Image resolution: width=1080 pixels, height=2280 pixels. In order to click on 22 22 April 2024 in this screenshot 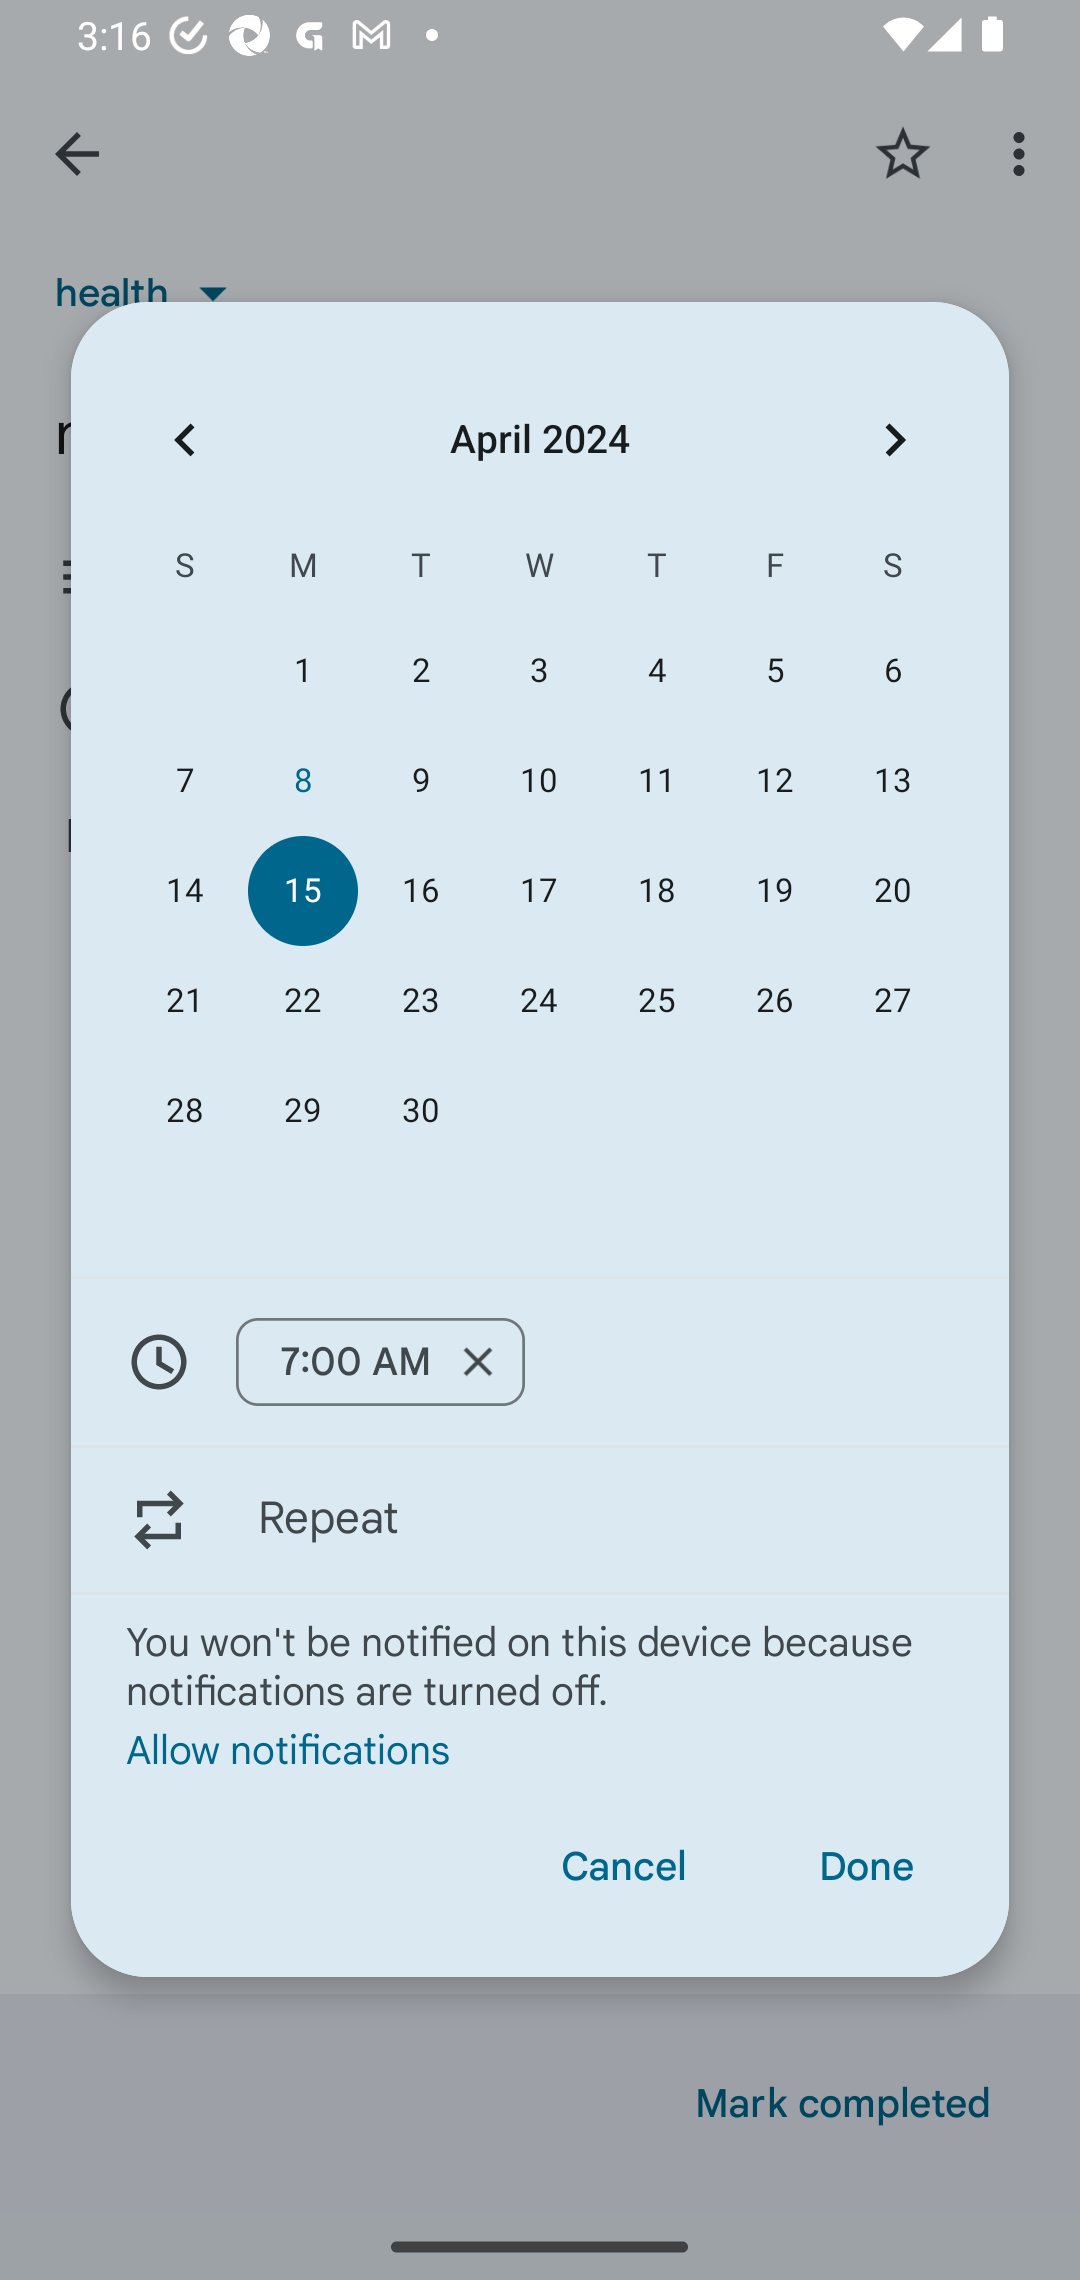, I will do `click(302, 1000)`.